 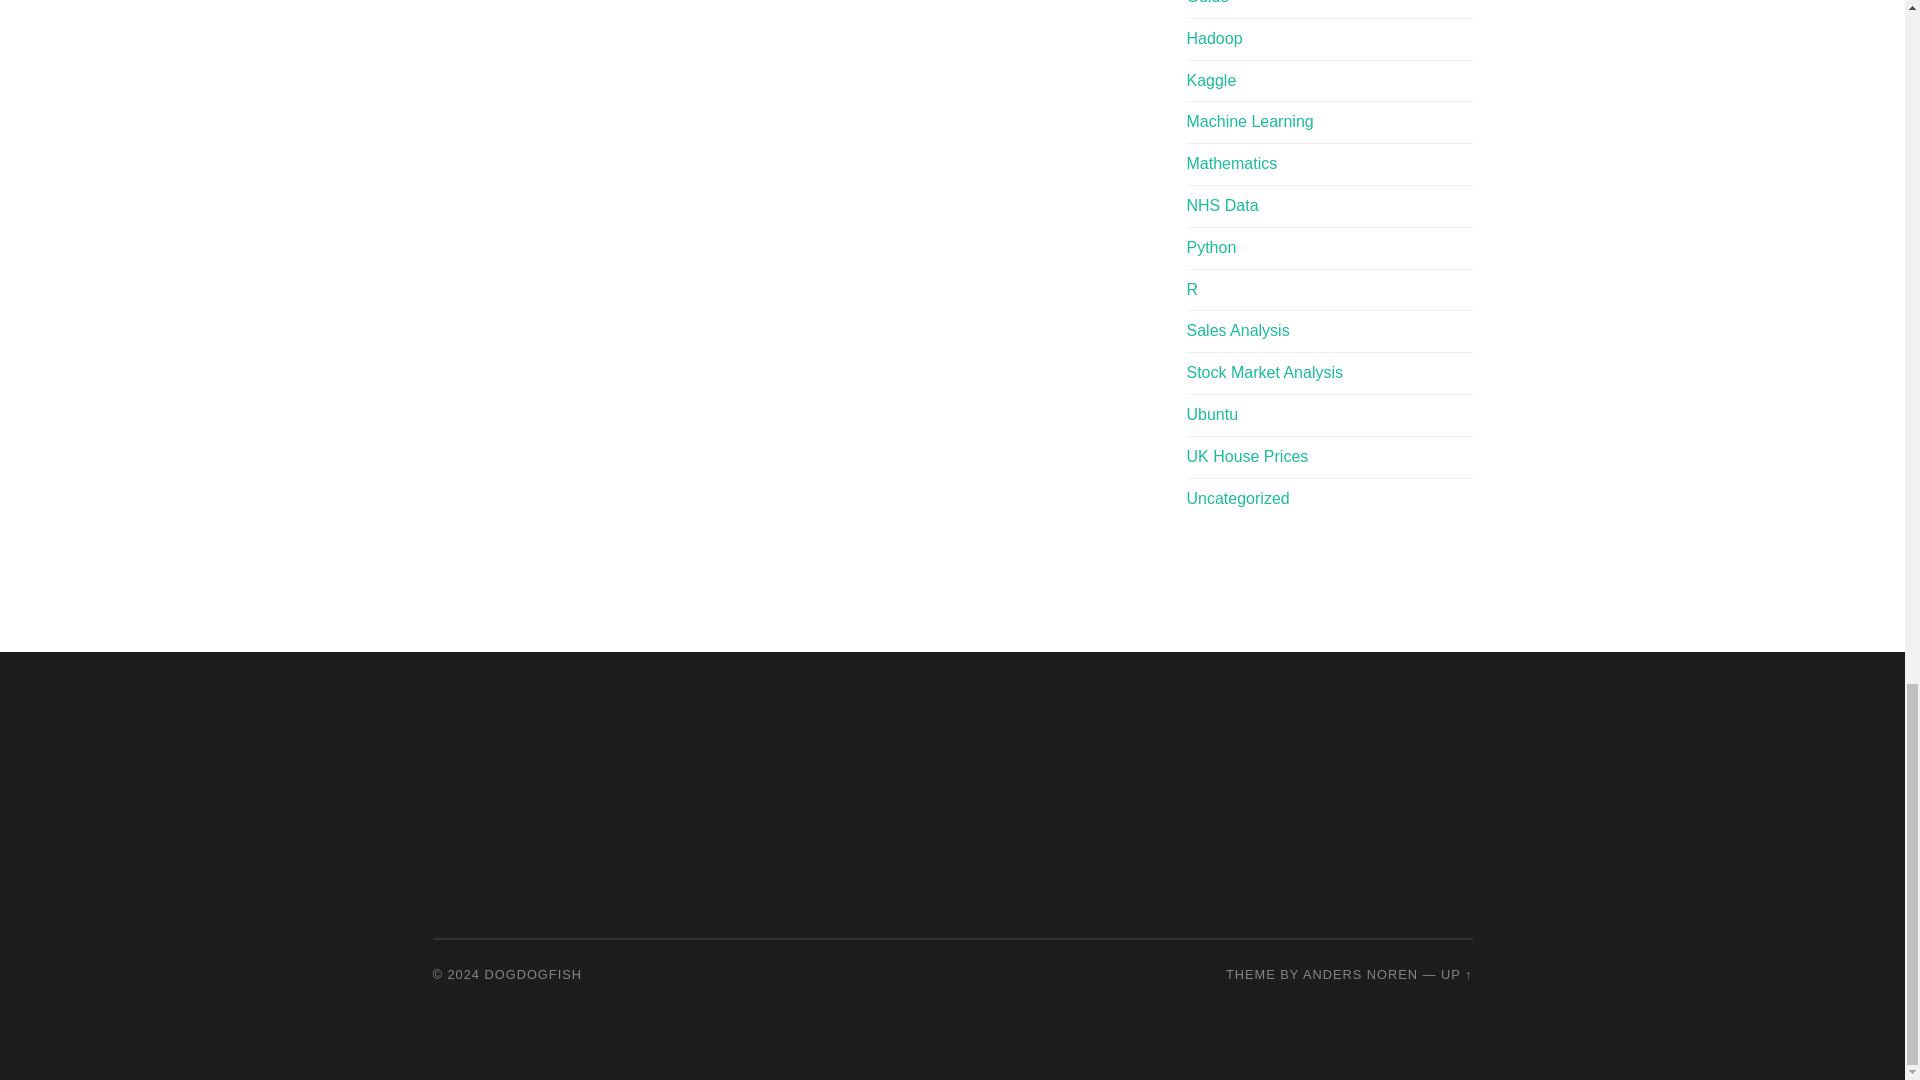 I want to click on Sales Analysis, so click(x=1237, y=330).